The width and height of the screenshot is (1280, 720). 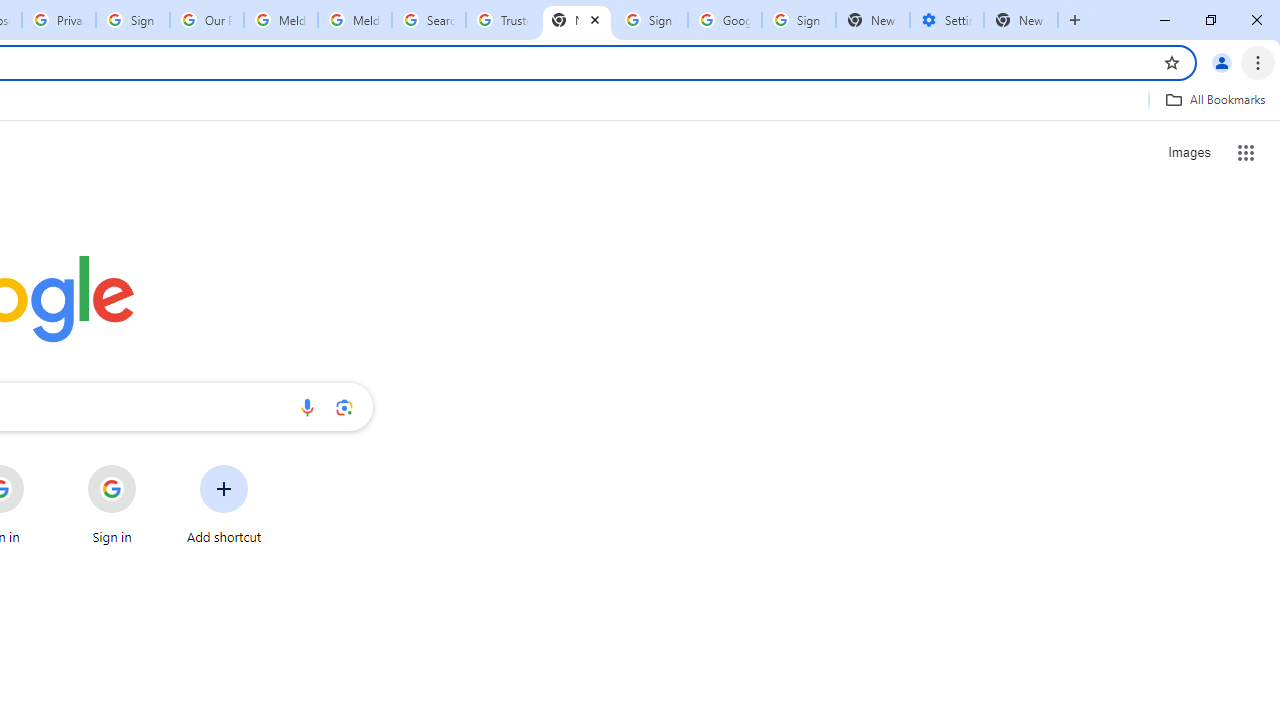 I want to click on Google Cybersecurity Innovations - Google Safety Center, so click(x=724, y=20).